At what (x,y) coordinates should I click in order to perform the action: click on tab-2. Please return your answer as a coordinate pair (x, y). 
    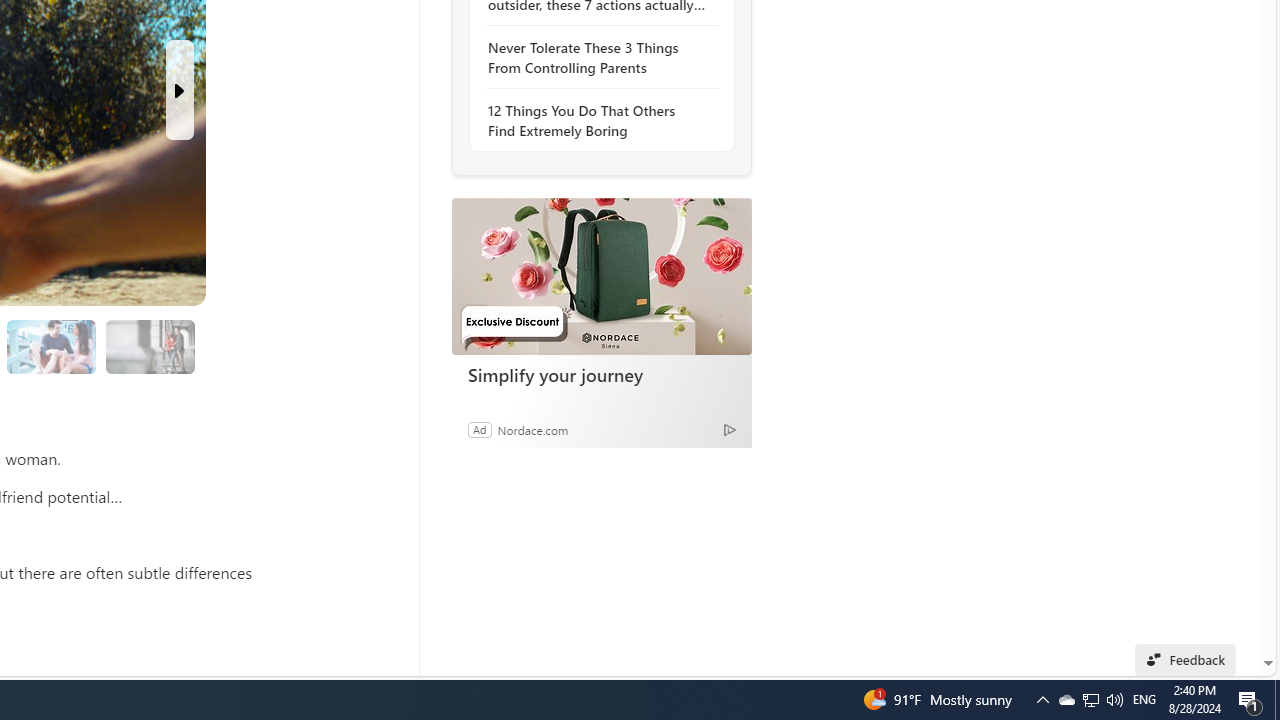
    Looking at the image, I should click on (512, 176).